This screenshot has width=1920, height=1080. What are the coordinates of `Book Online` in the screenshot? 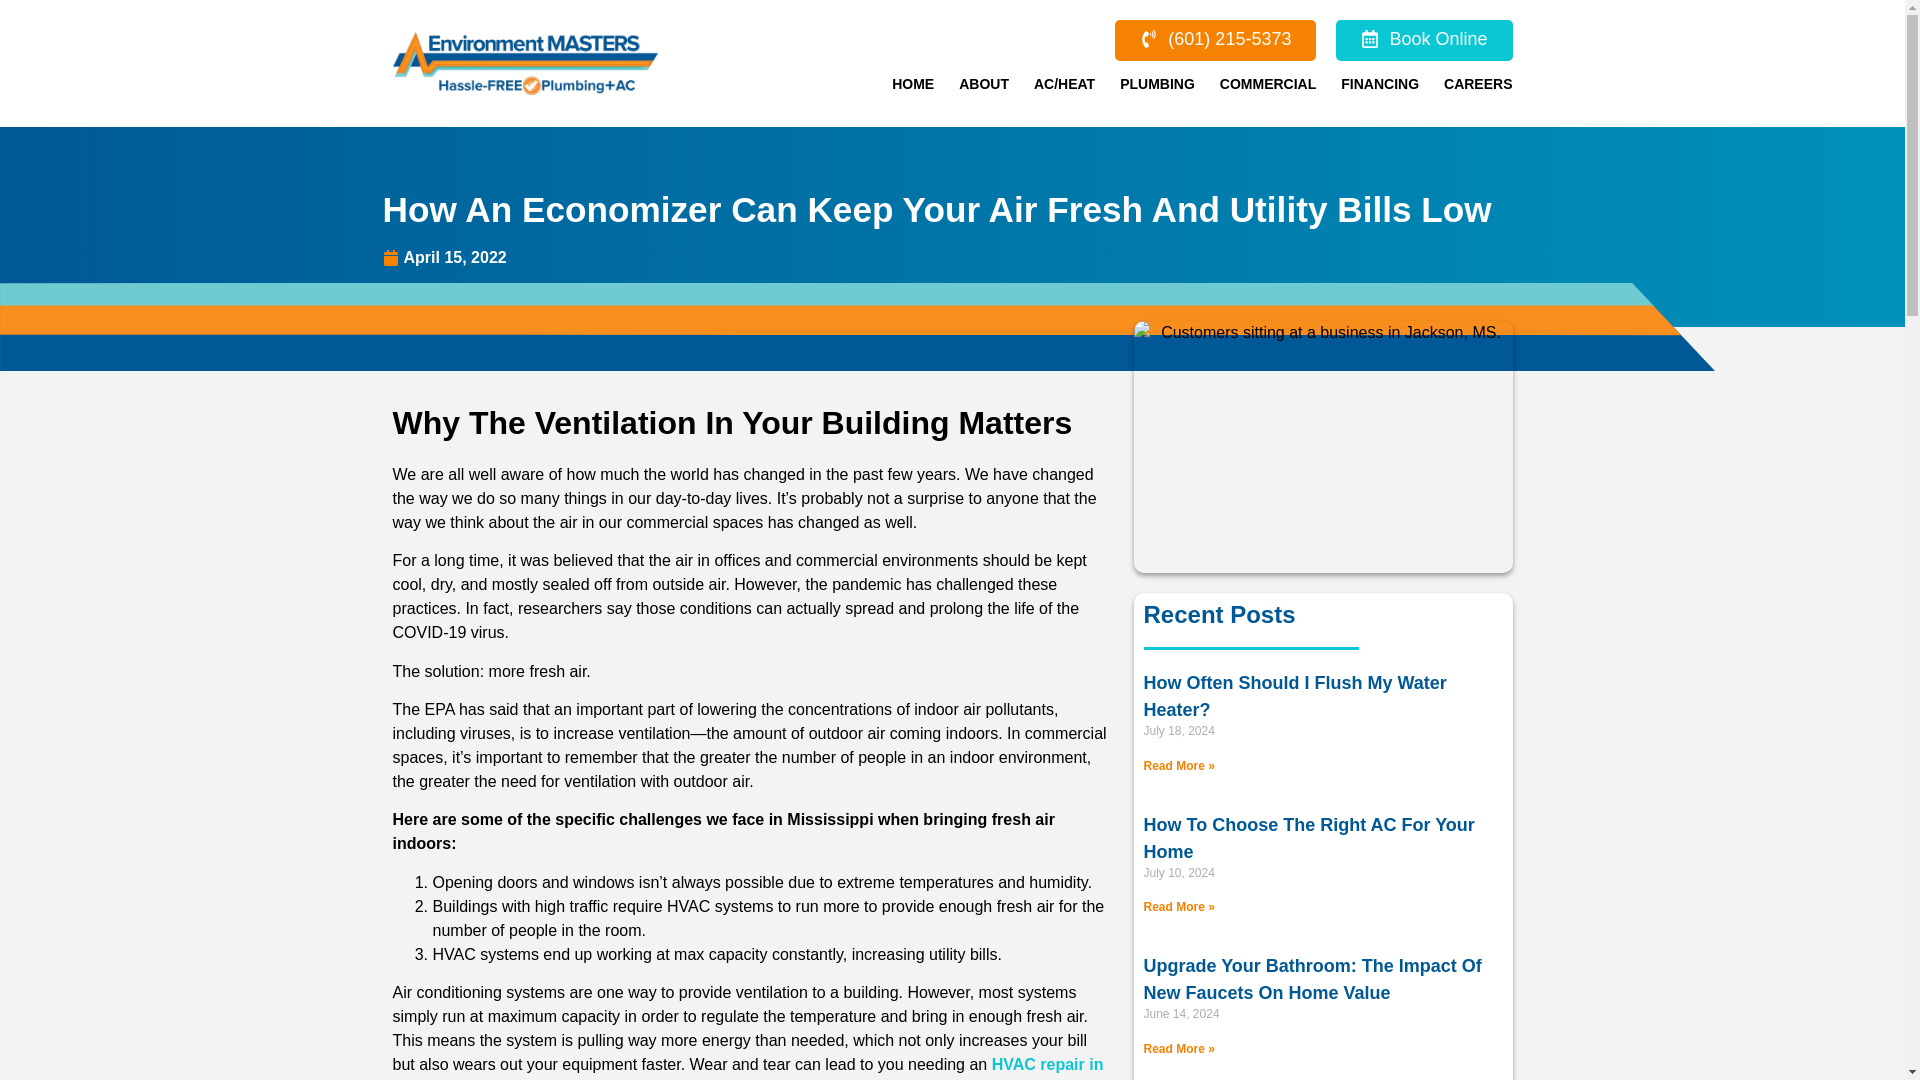 It's located at (1424, 40).